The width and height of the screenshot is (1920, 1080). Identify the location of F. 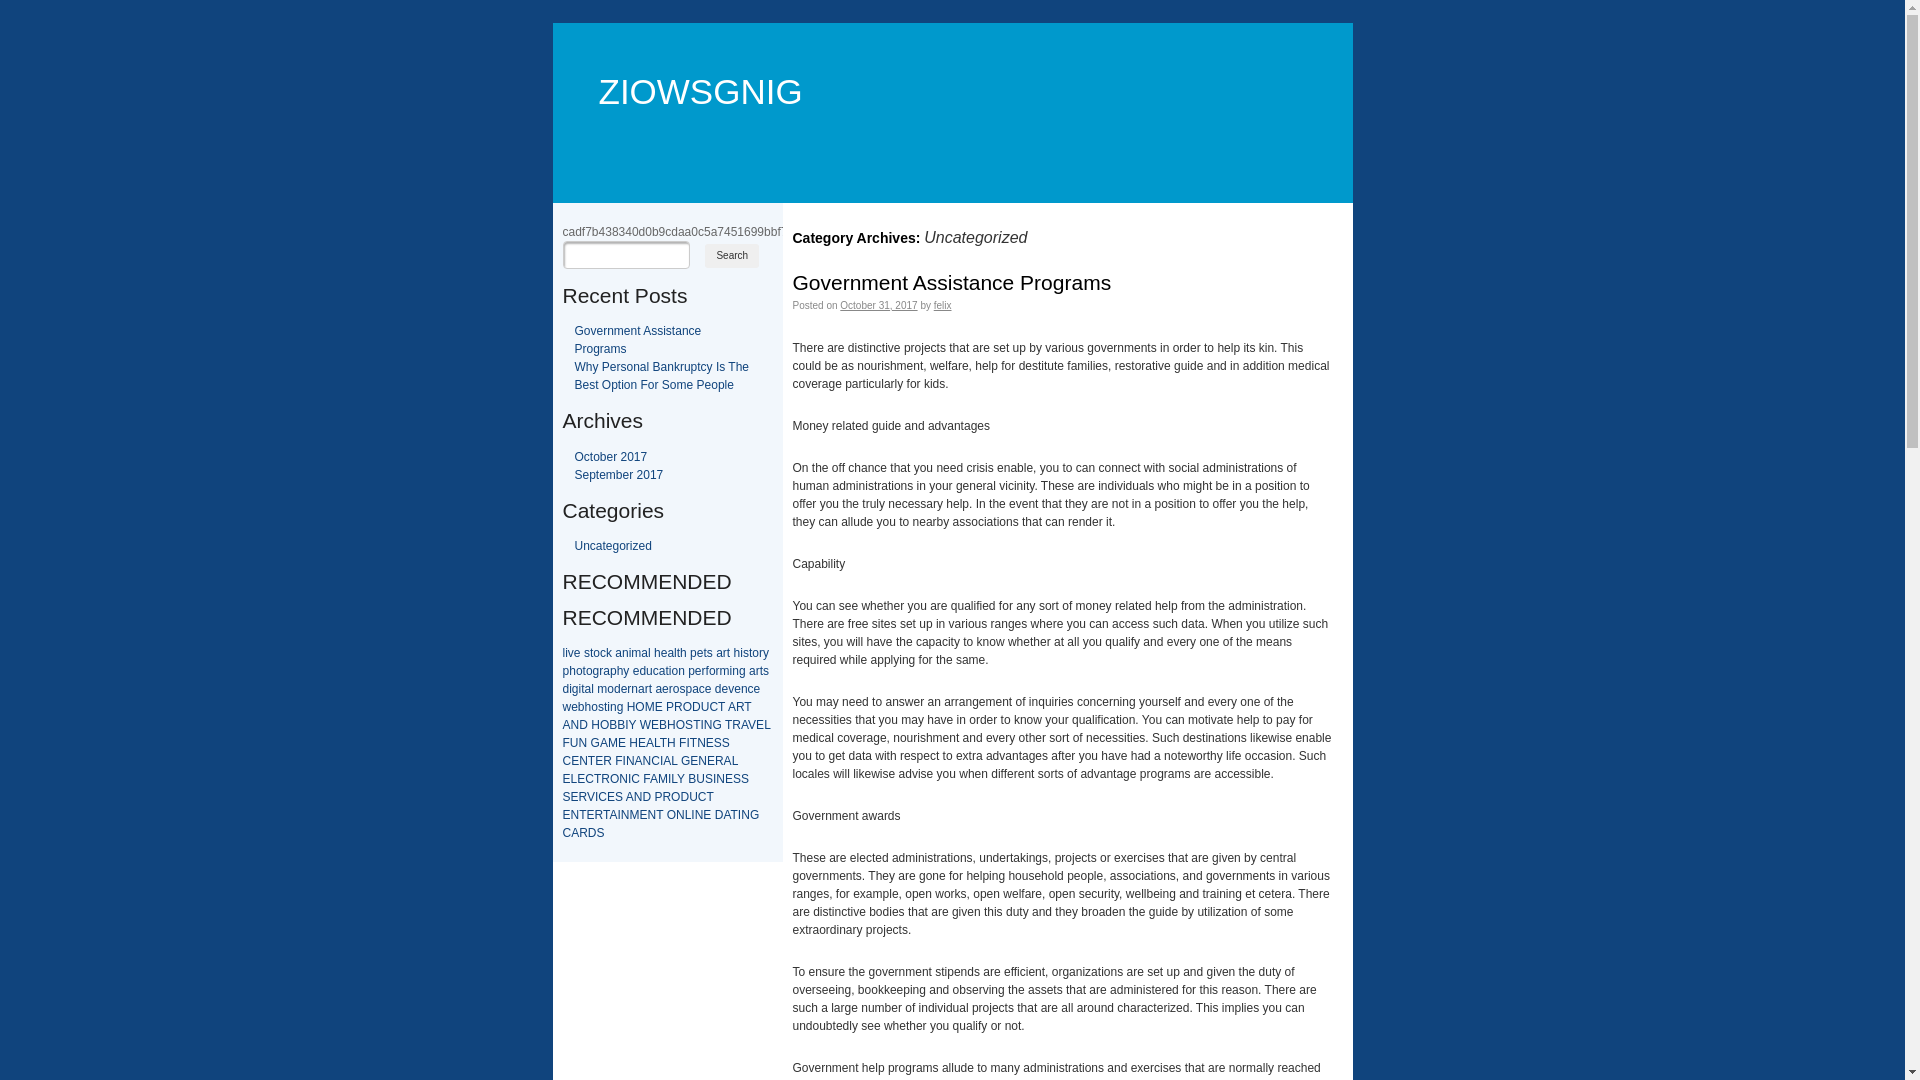
(566, 743).